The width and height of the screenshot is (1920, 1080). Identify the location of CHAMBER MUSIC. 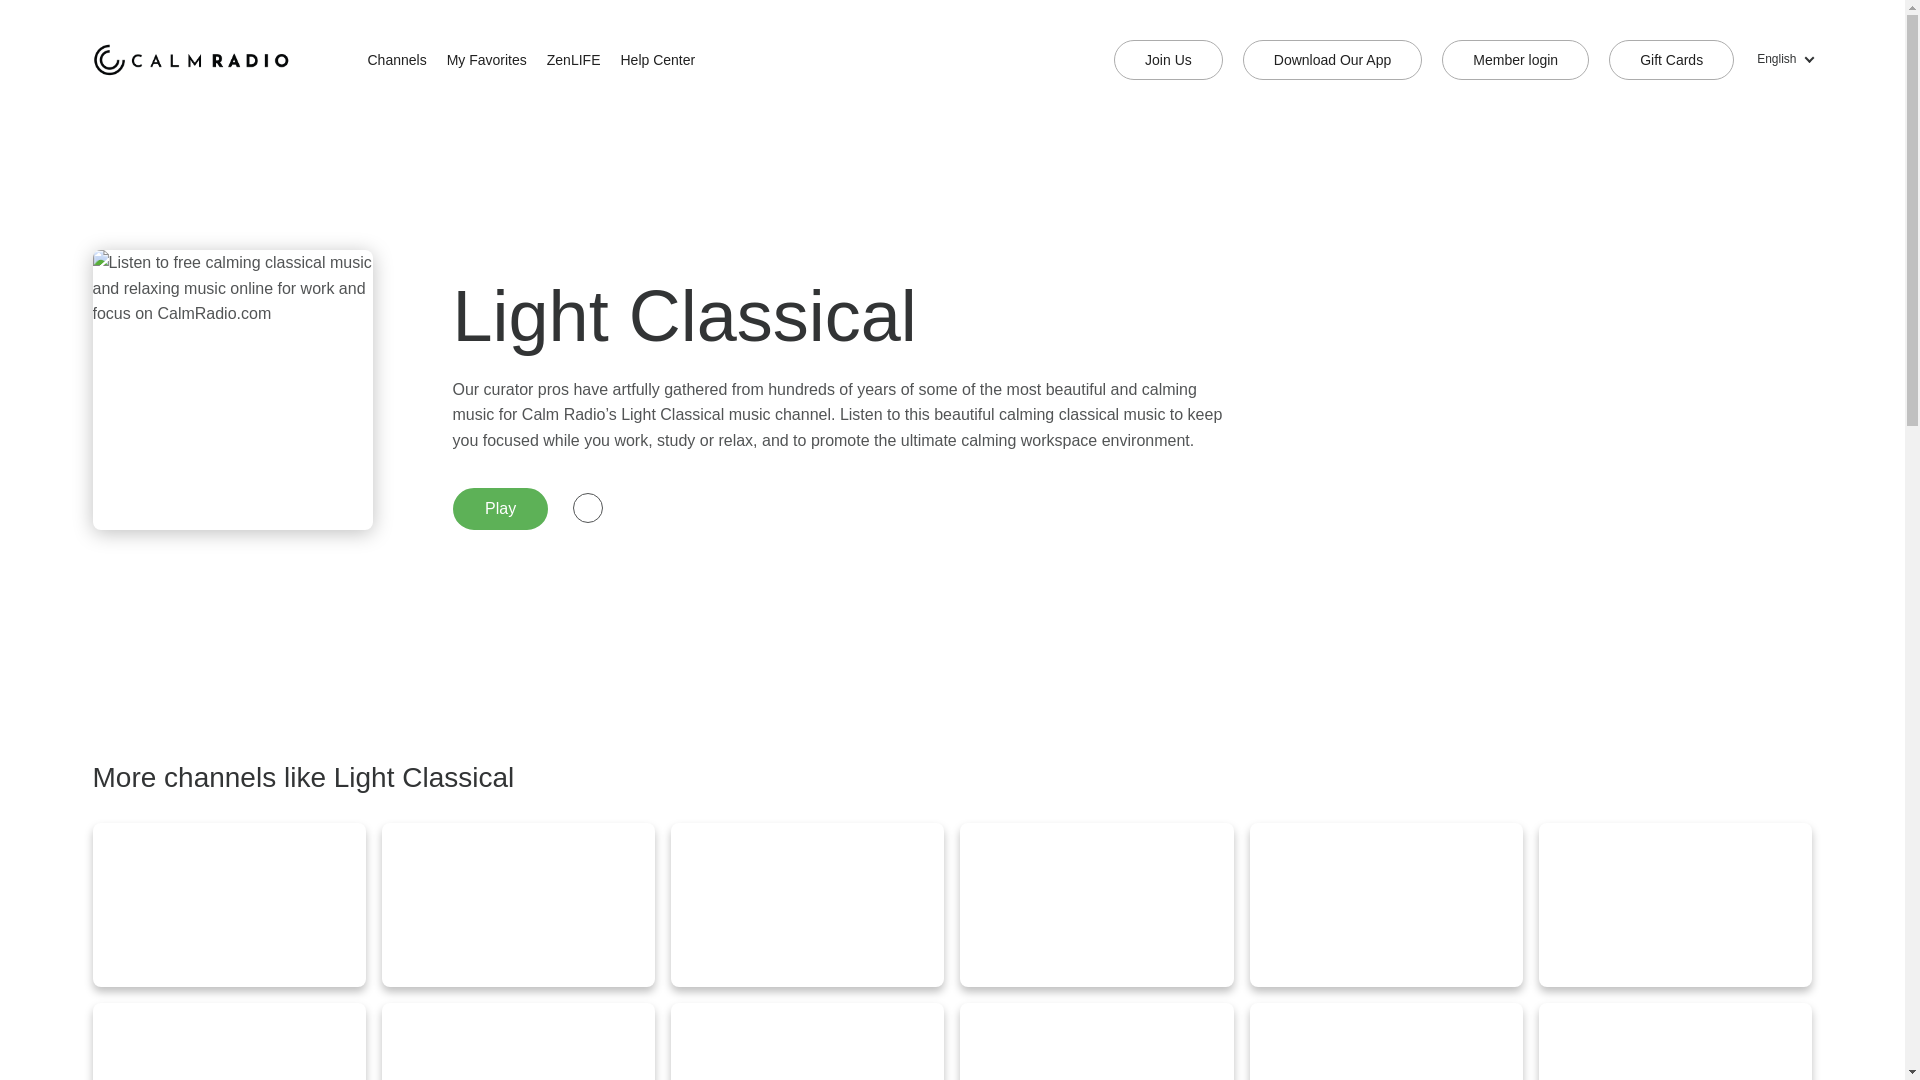
(1386, 904).